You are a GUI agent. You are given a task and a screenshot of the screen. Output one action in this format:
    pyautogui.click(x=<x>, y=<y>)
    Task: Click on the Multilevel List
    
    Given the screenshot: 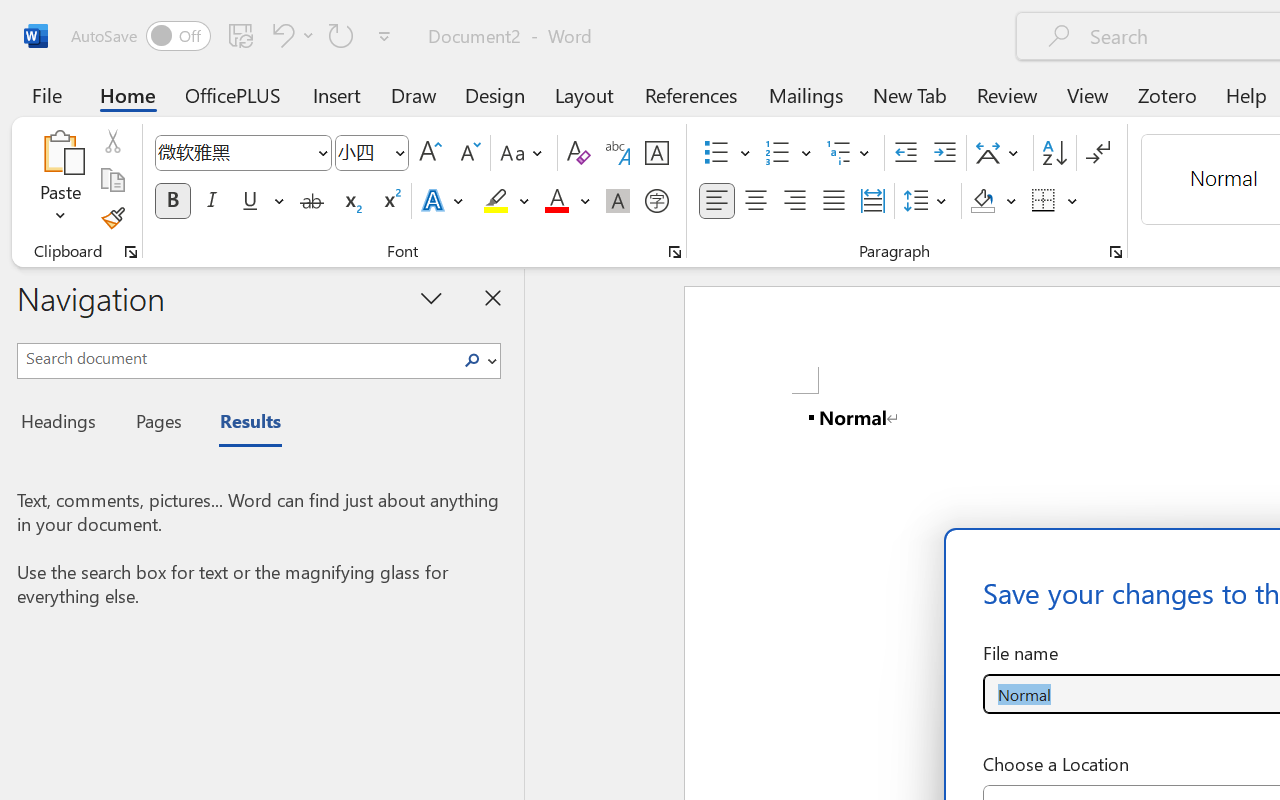 What is the action you would take?
    pyautogui.click(x=850, y=153)
    